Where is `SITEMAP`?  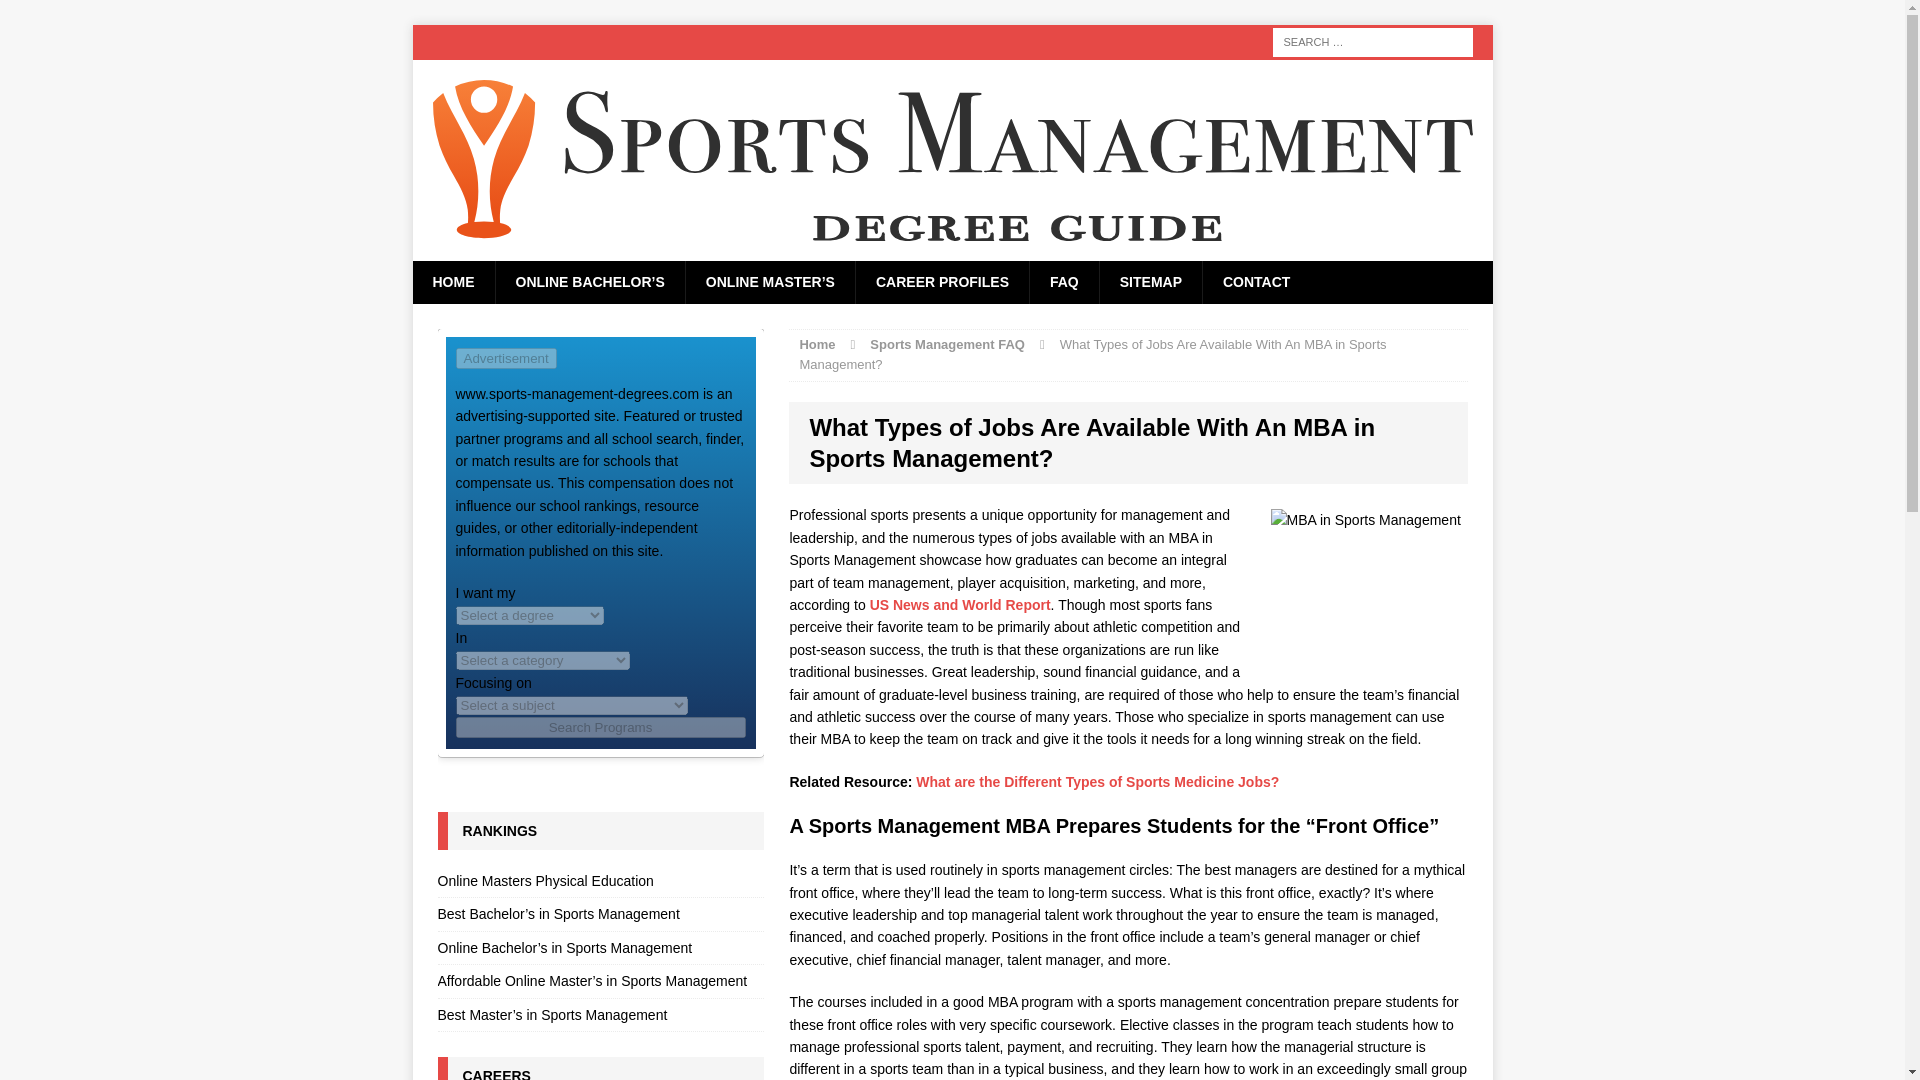
SITEMAP is located at coordinates (1150, 282).